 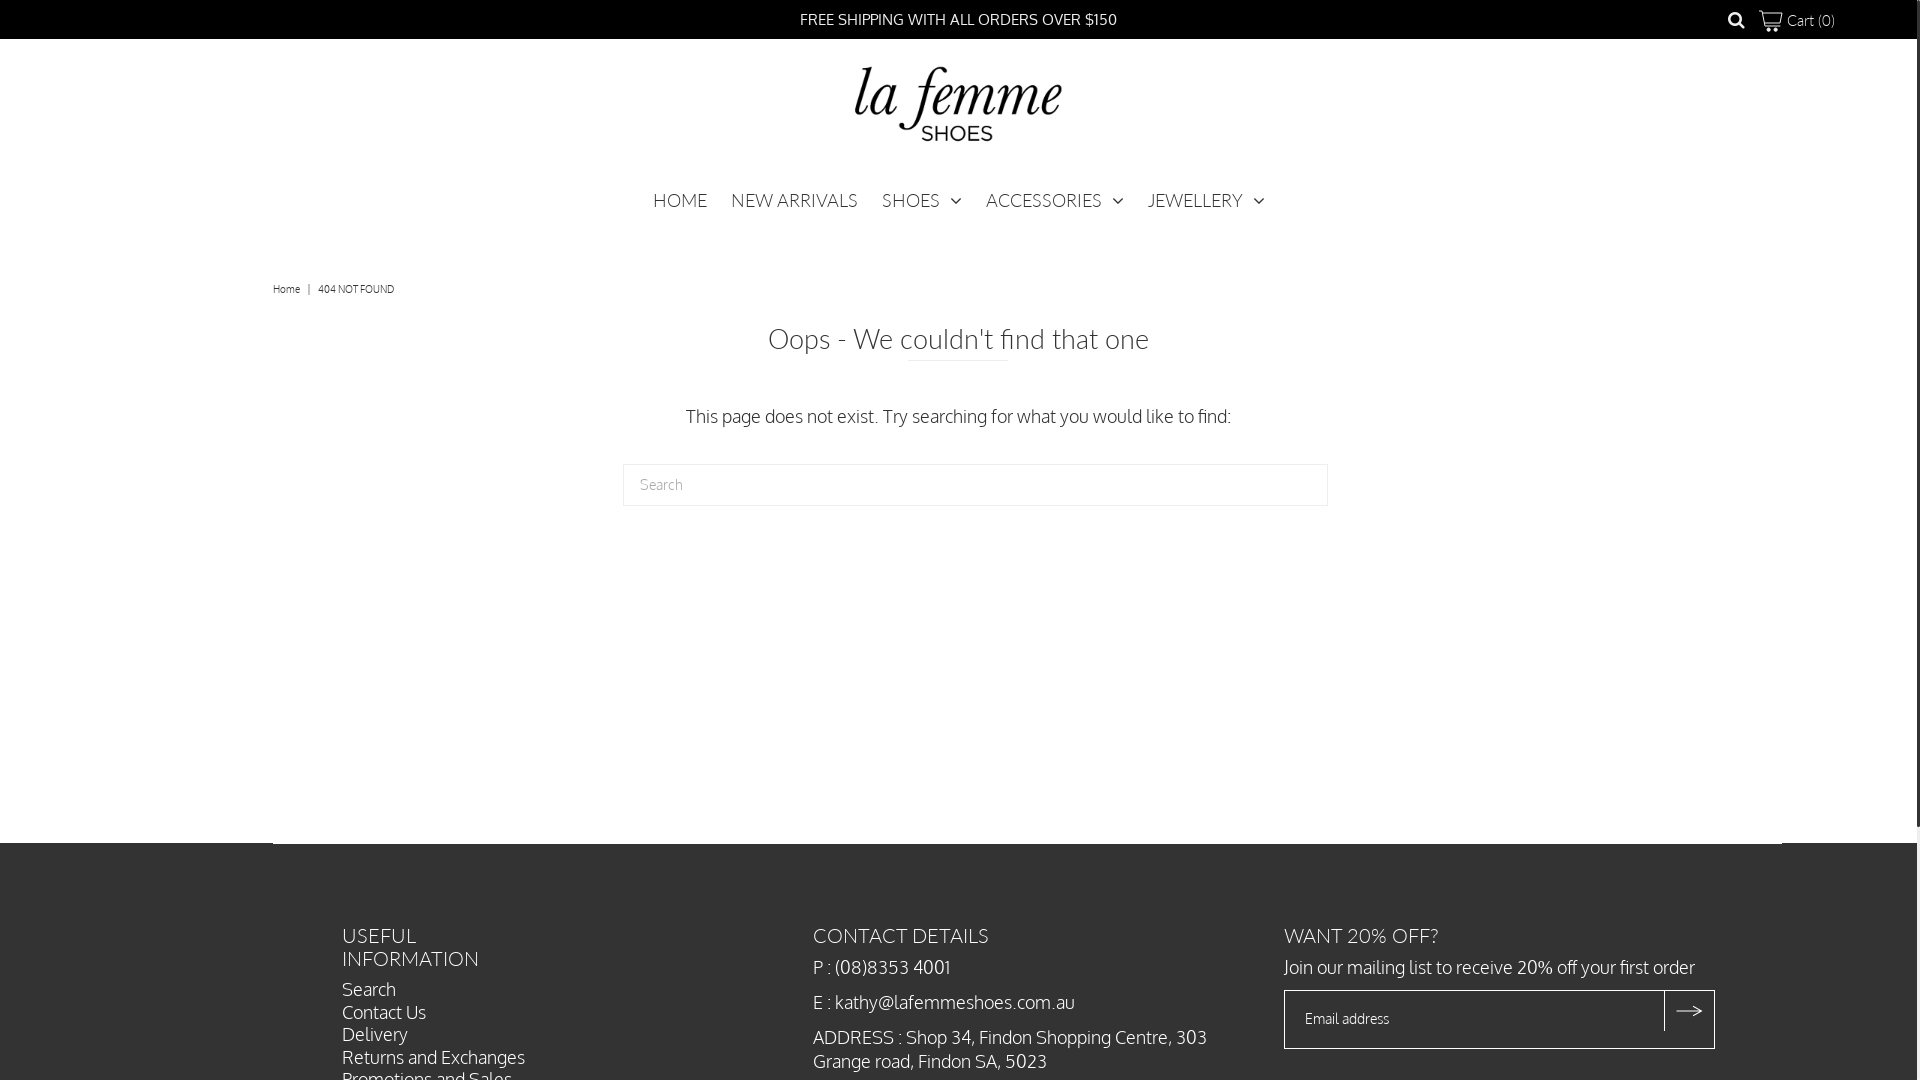 I want to click on NEW ARRIVALS, so click(x=794, y=200).